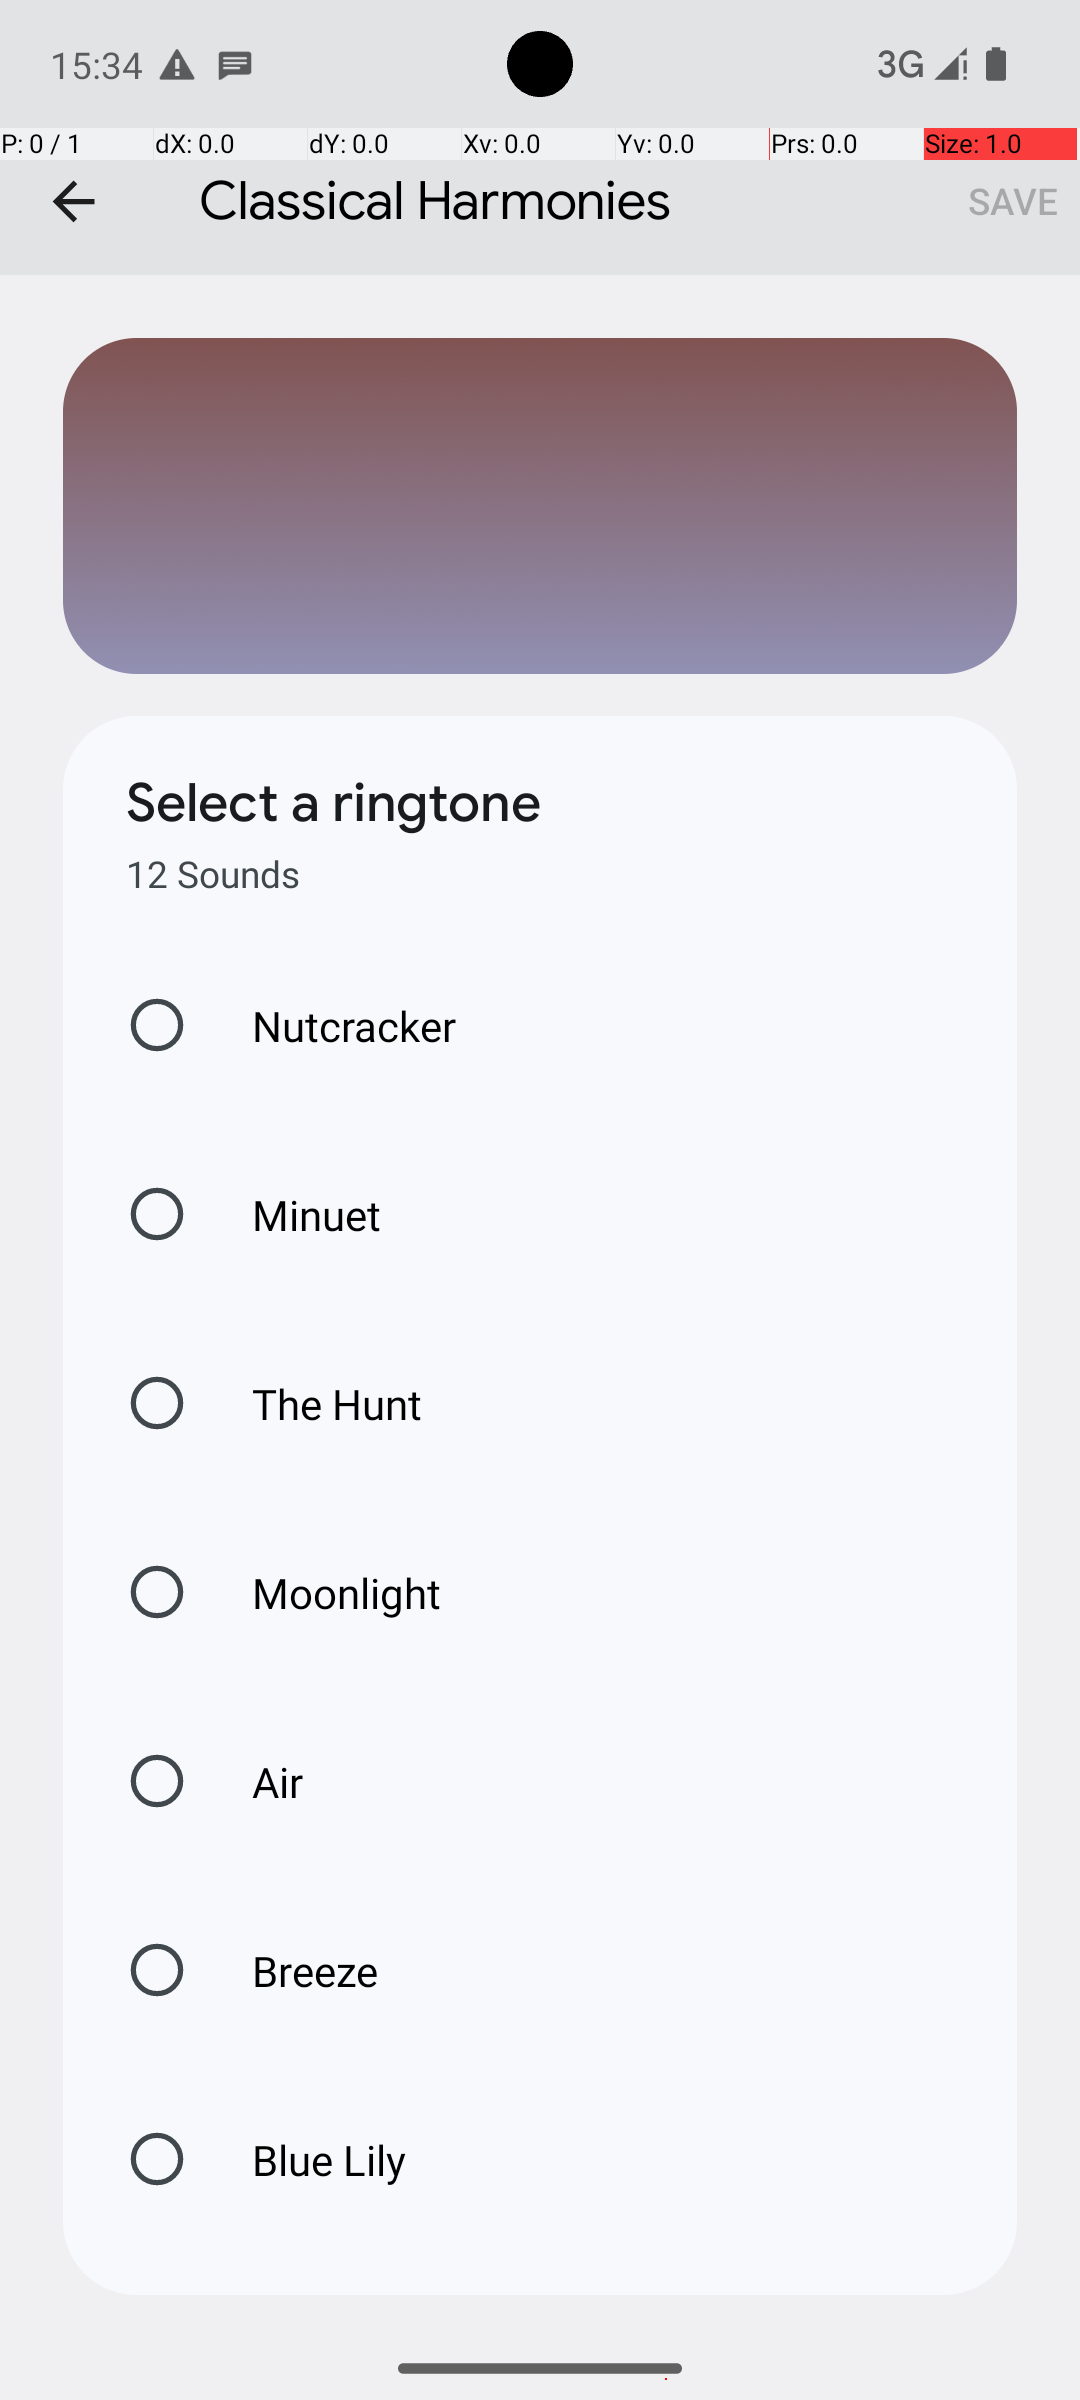  Describe the element at coordinates (256, 1782) in the screenshot. I see `Air` at that location.